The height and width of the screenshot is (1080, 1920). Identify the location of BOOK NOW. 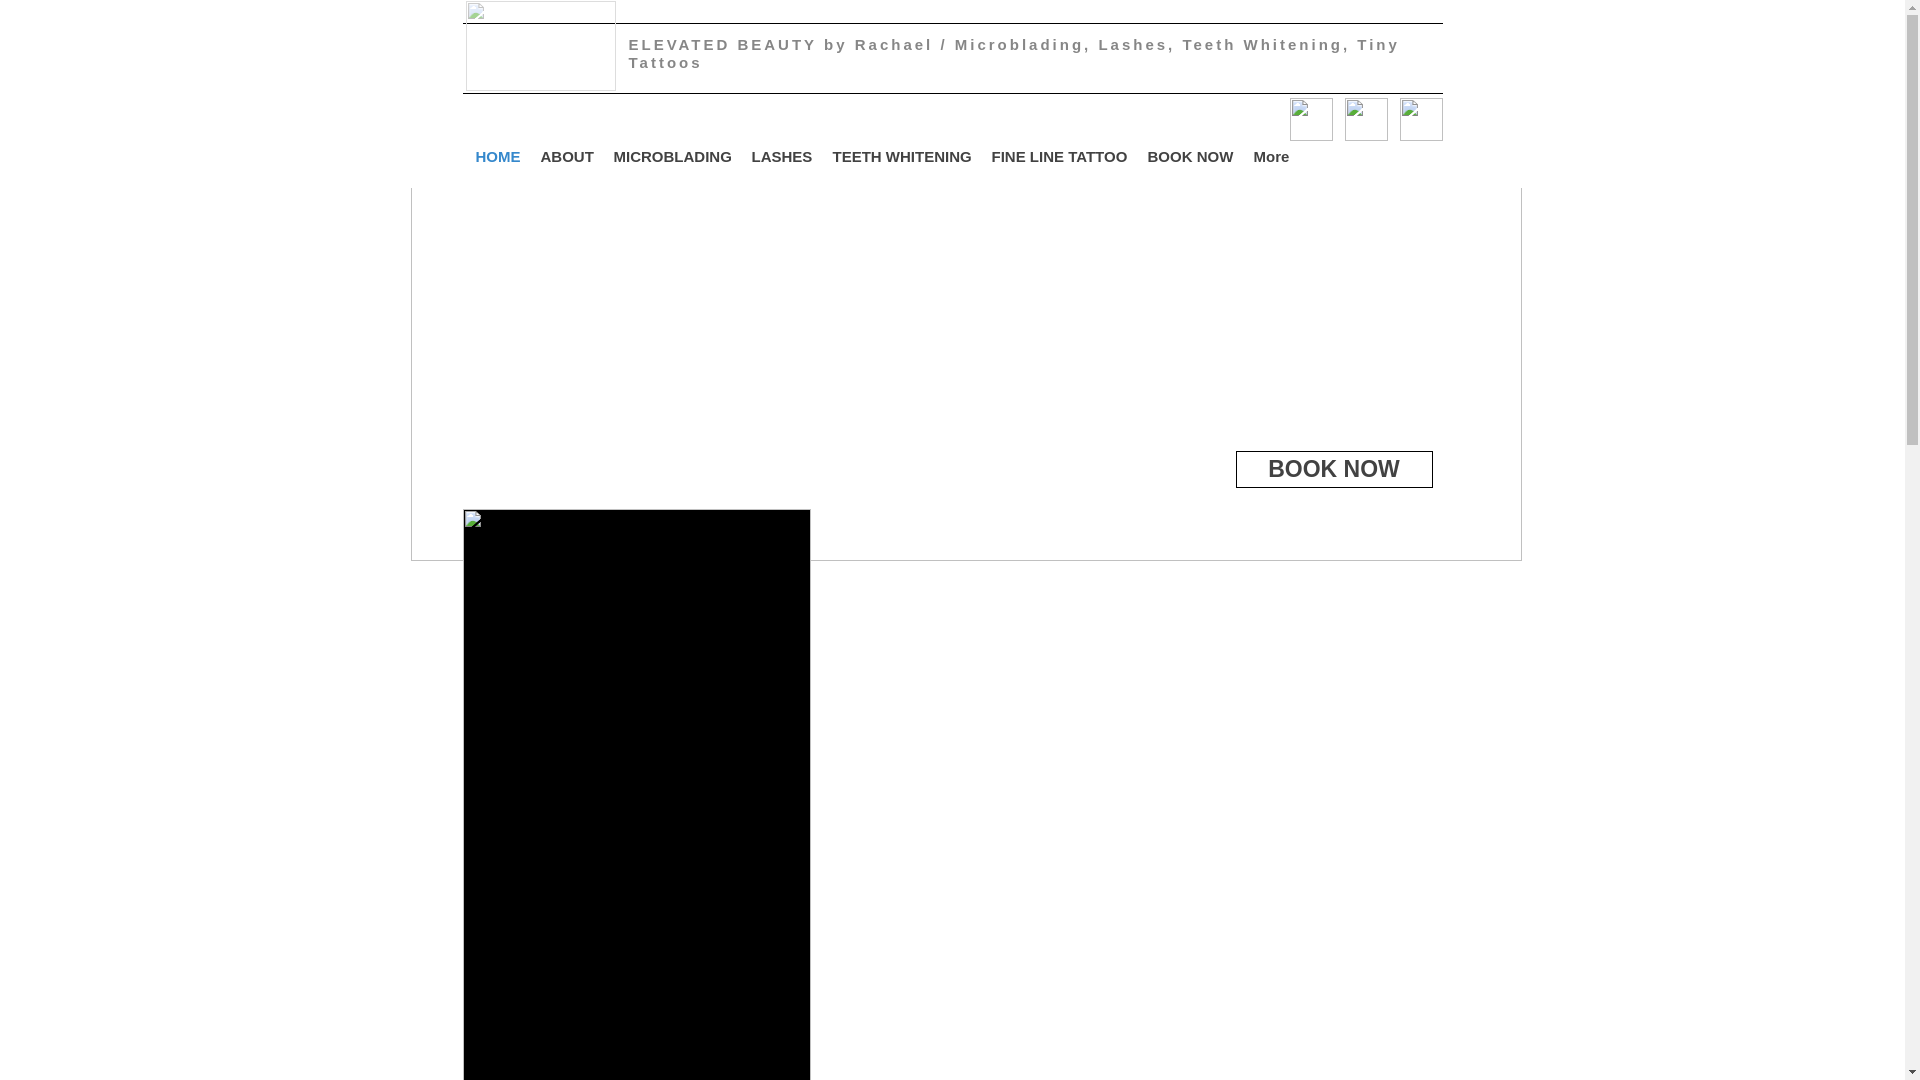
(1334, 470).